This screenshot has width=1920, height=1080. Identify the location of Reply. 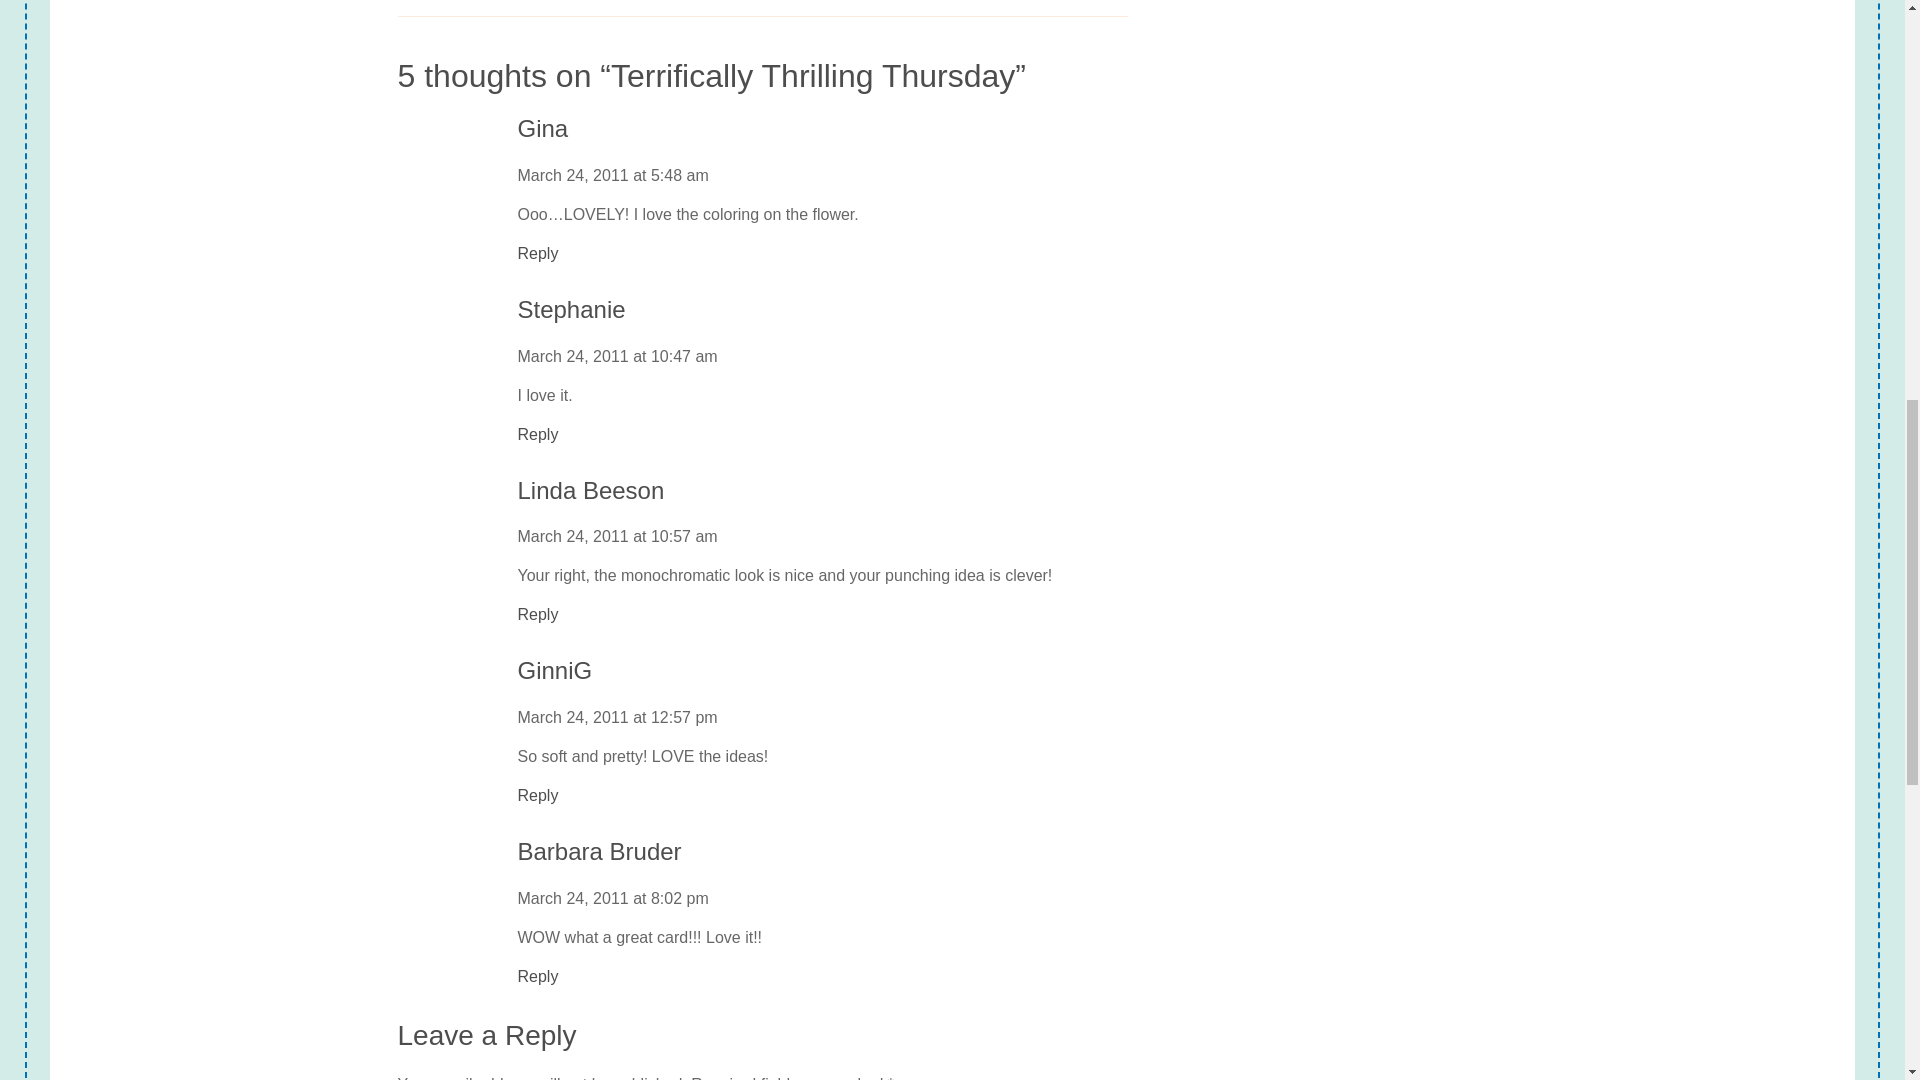
(538, 435).